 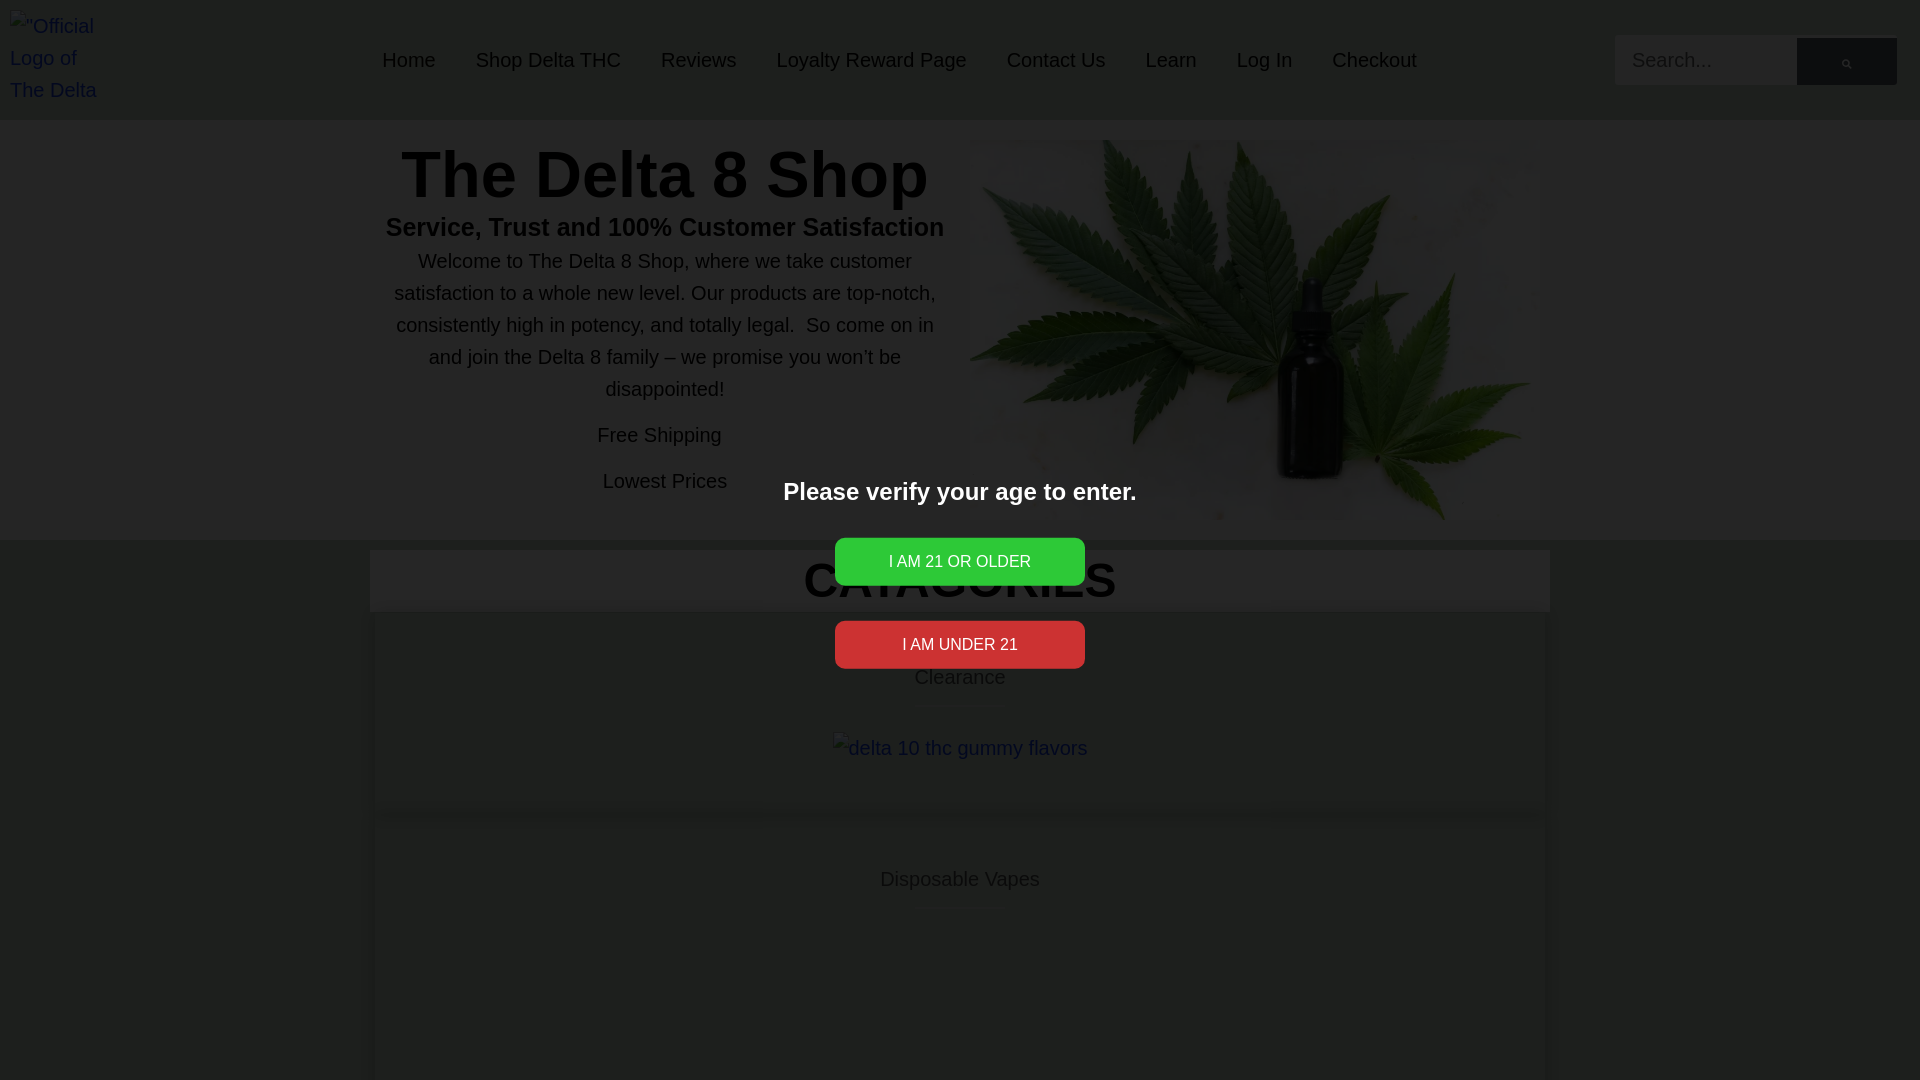 I want to click on Clearance, so click(x=958, y=676).